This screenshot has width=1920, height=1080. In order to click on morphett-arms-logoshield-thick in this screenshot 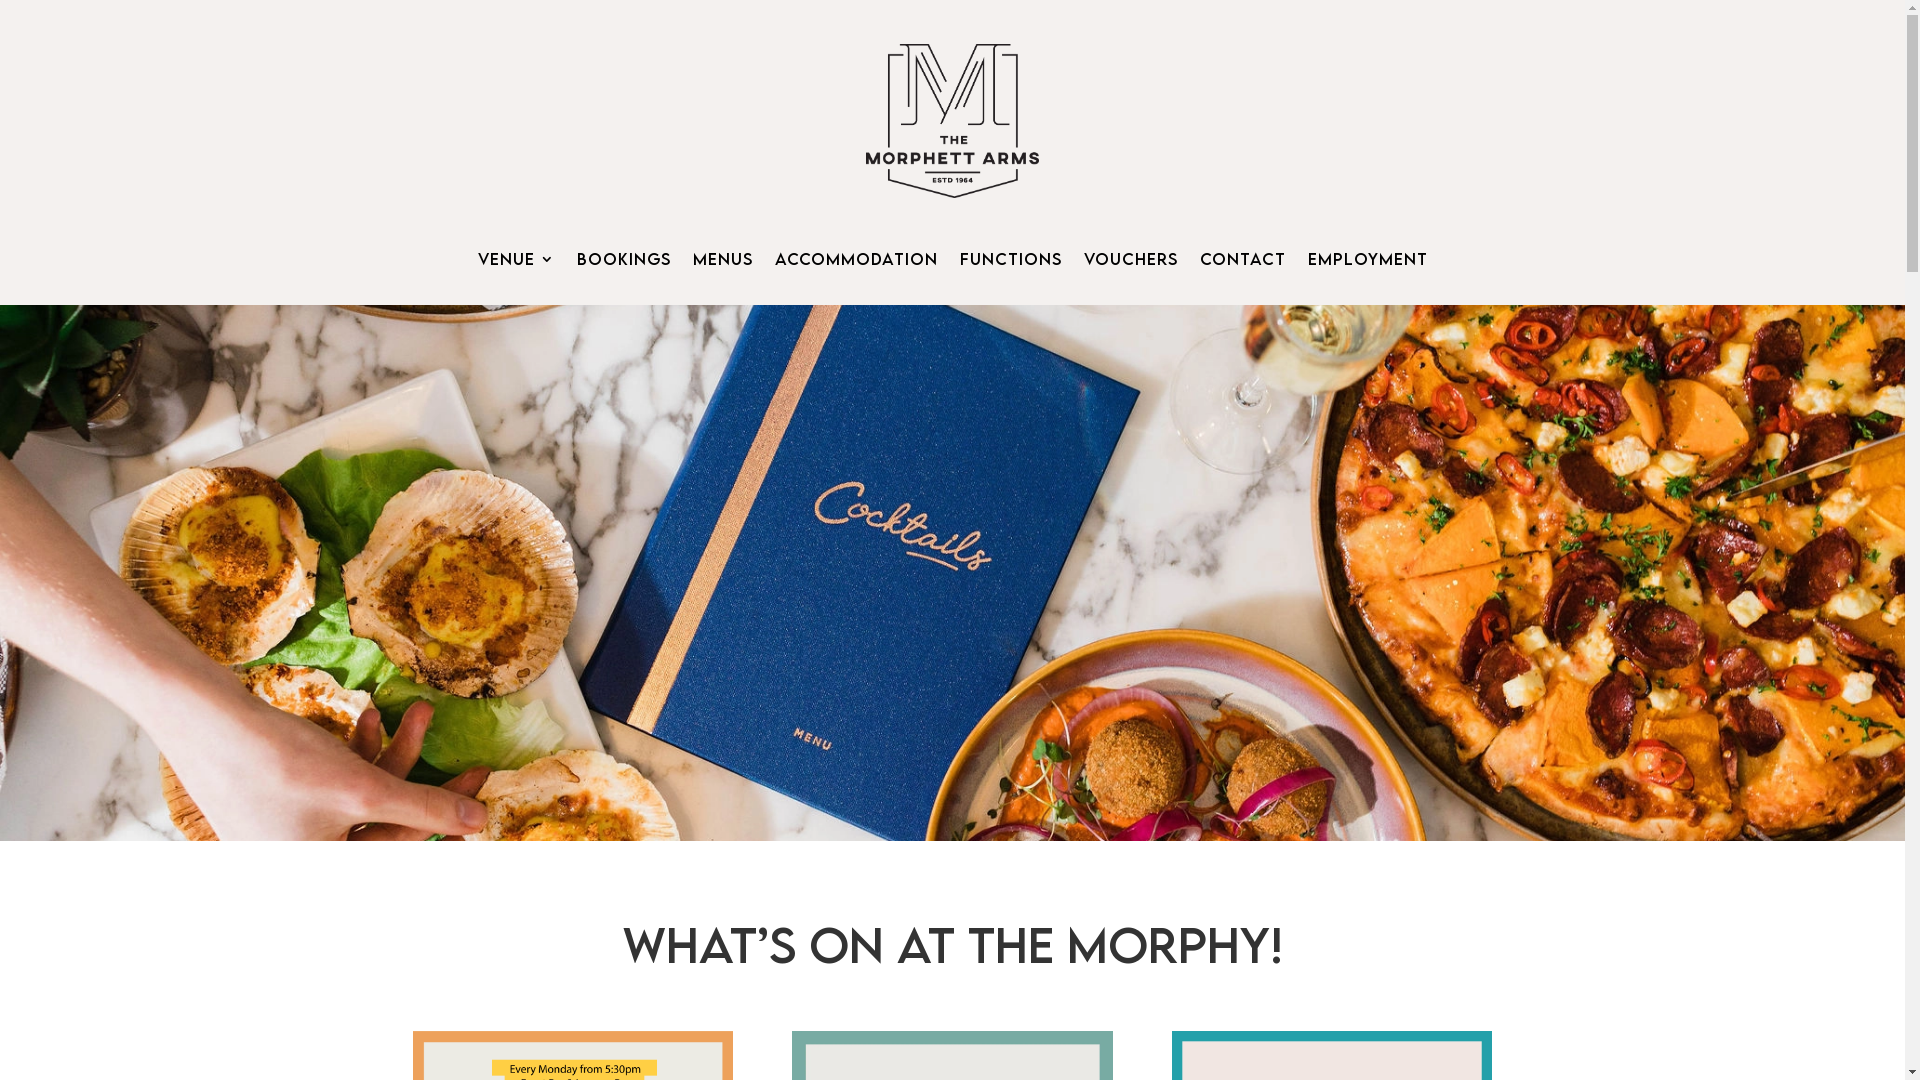, I will do `click(952, 121)`.